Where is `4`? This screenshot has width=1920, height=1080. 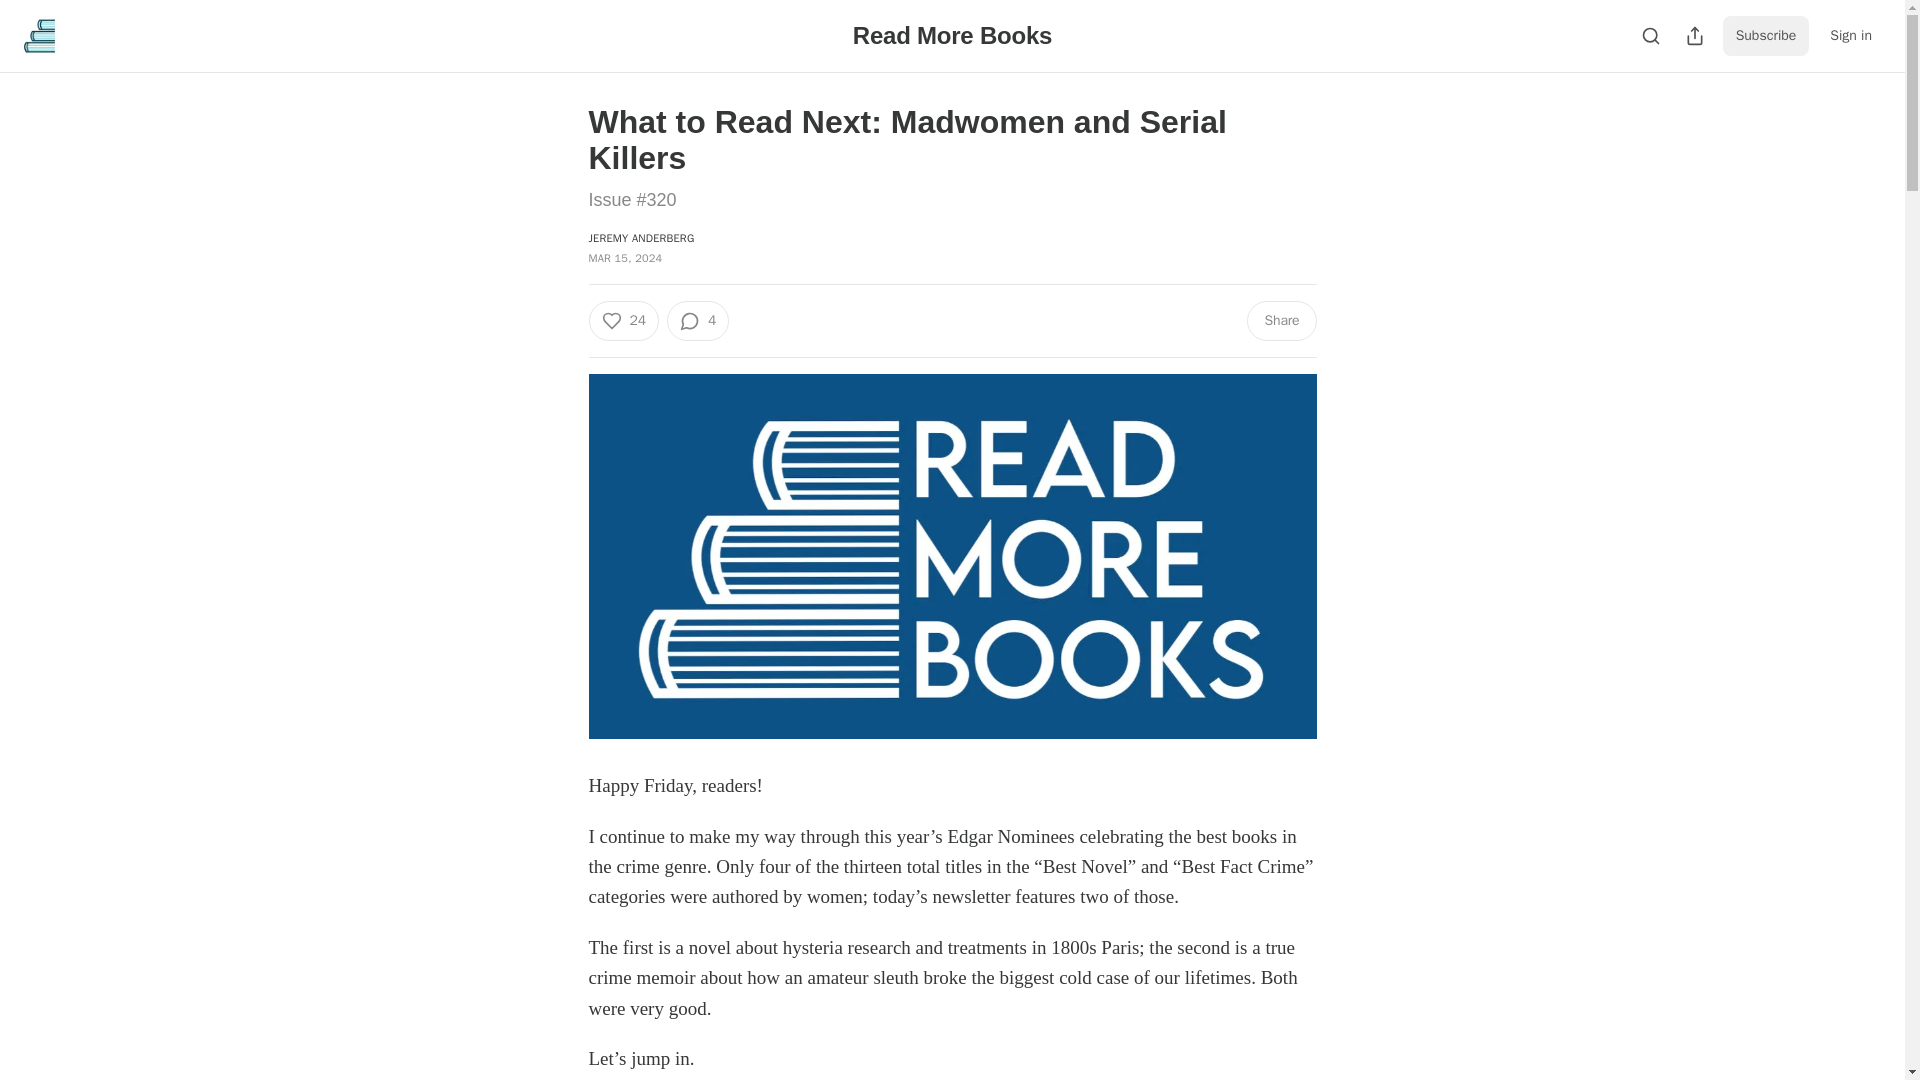 4 is located at coordinates (698, 321).